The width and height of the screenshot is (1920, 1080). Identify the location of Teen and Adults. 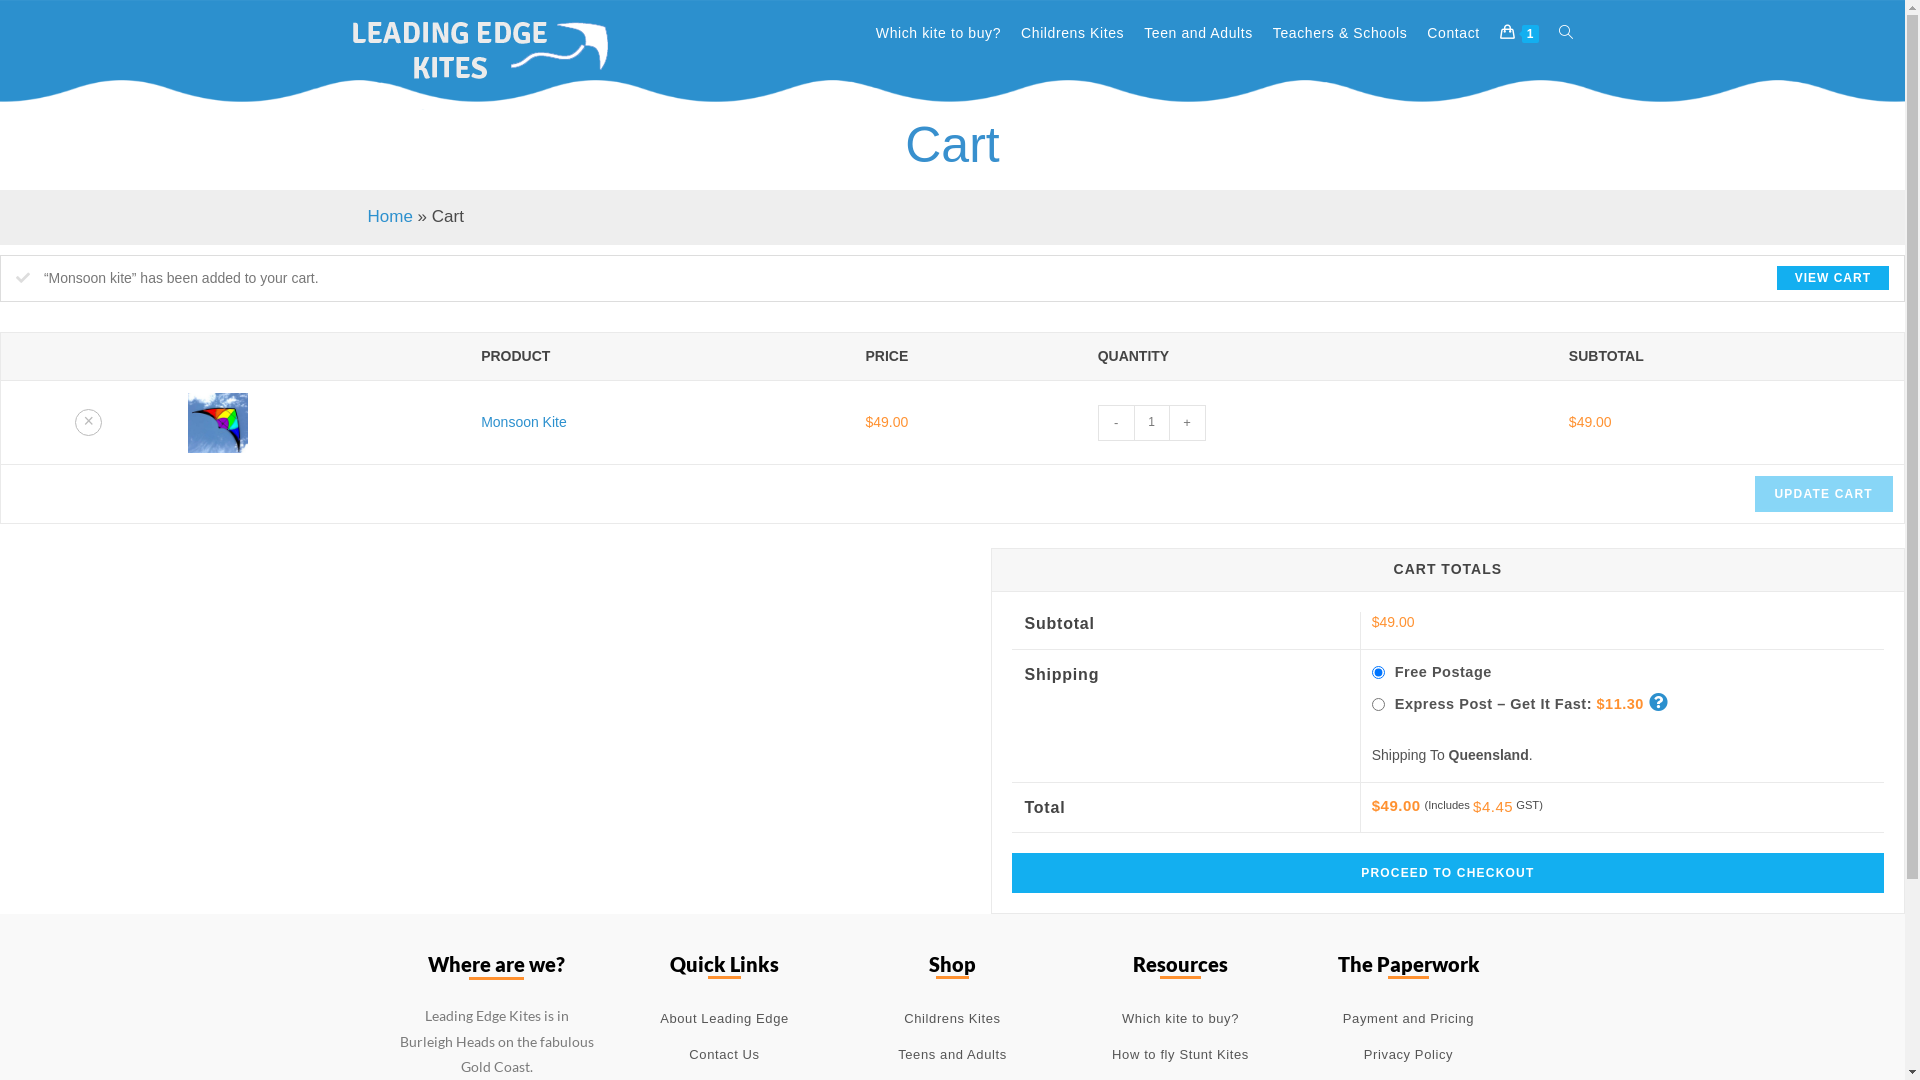
(1198, 33).